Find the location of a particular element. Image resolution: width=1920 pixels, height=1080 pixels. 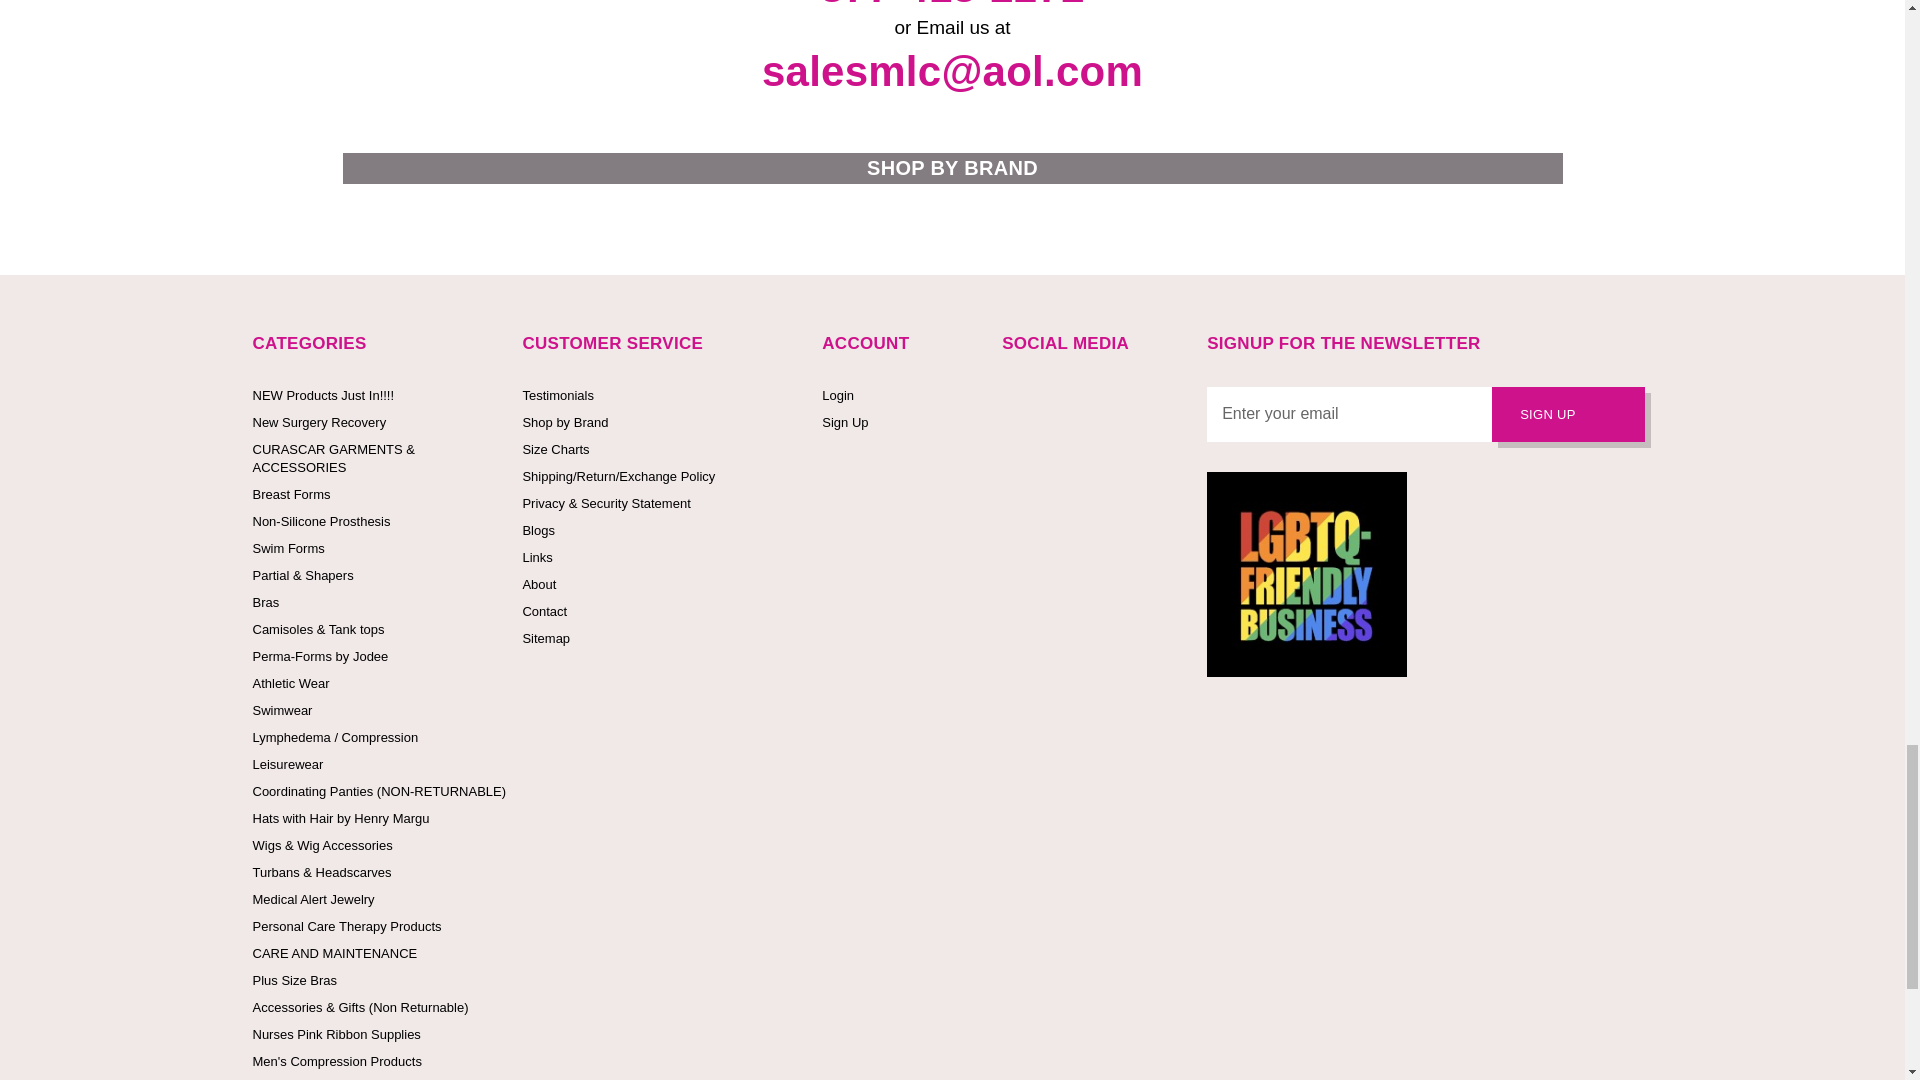

Twitter is located at coordinates (1056, 397).